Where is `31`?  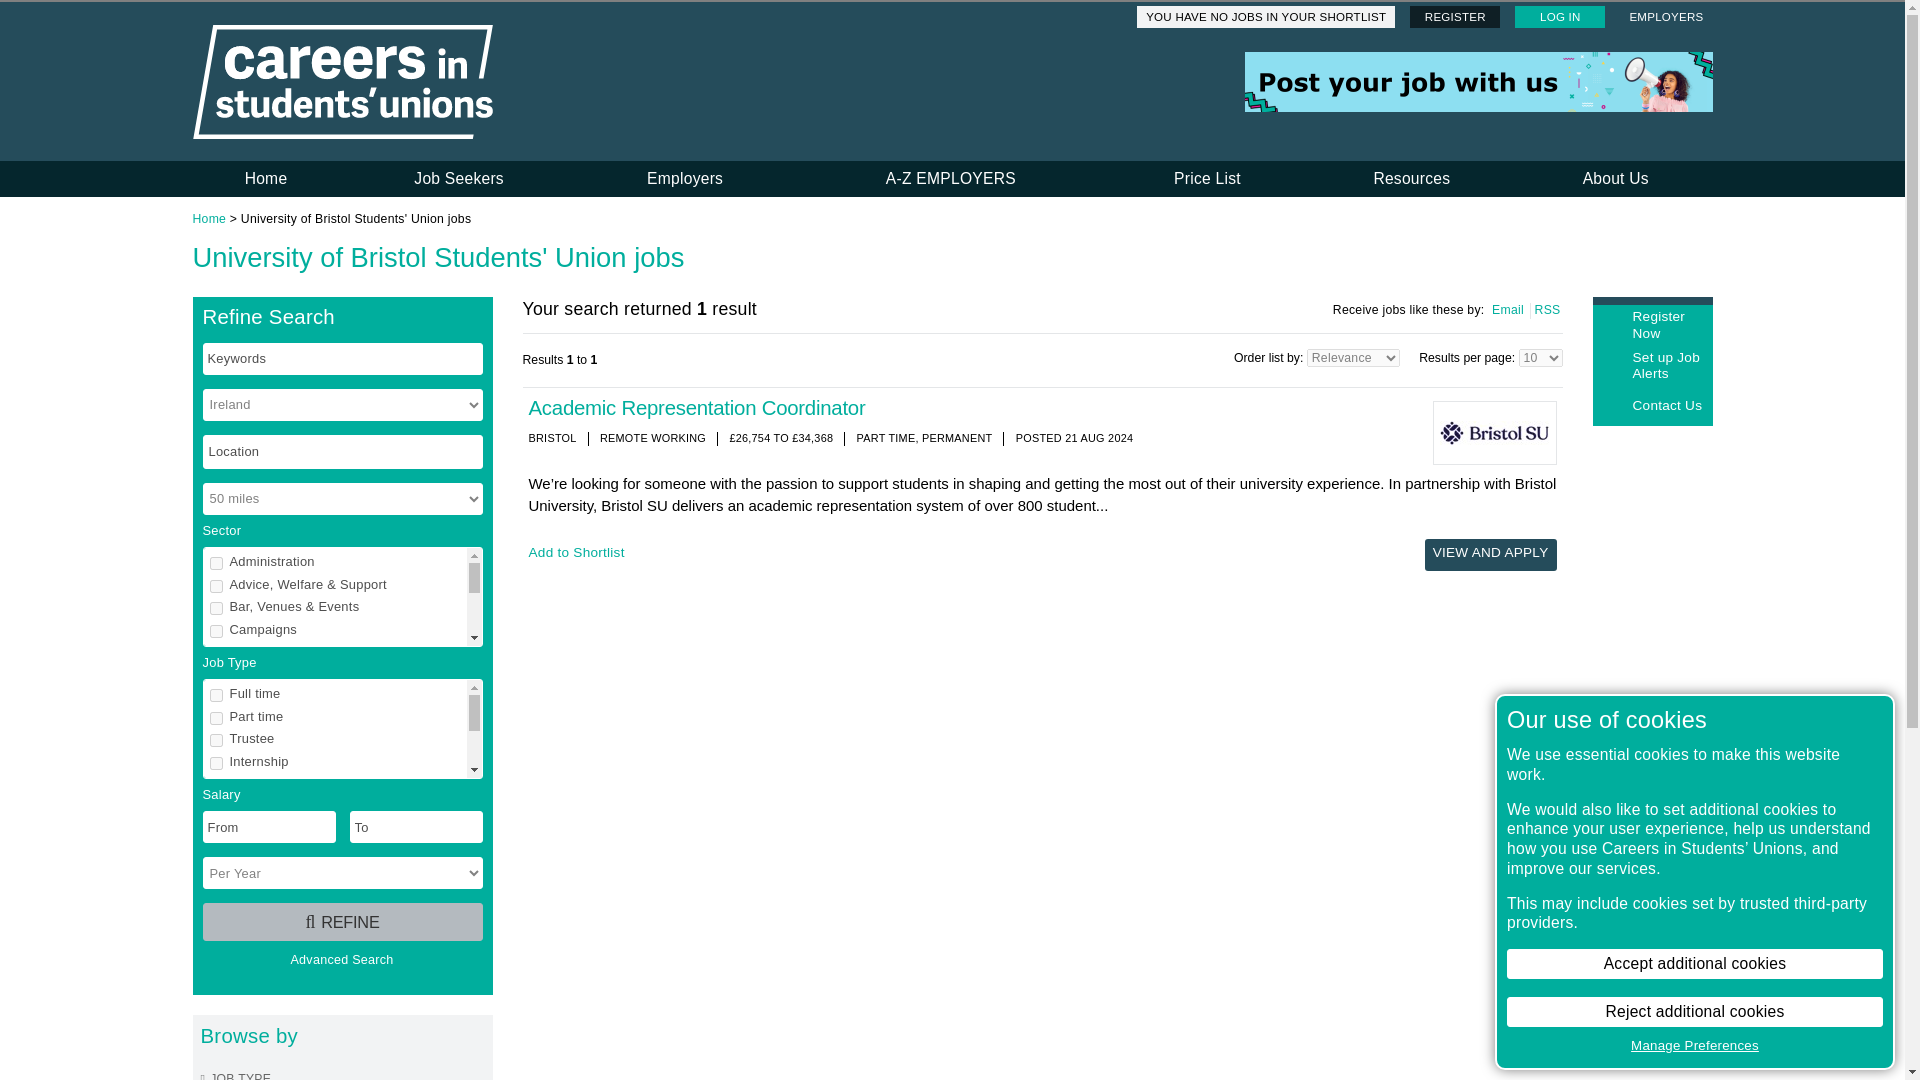 31 is located at coordinates (216, 586).